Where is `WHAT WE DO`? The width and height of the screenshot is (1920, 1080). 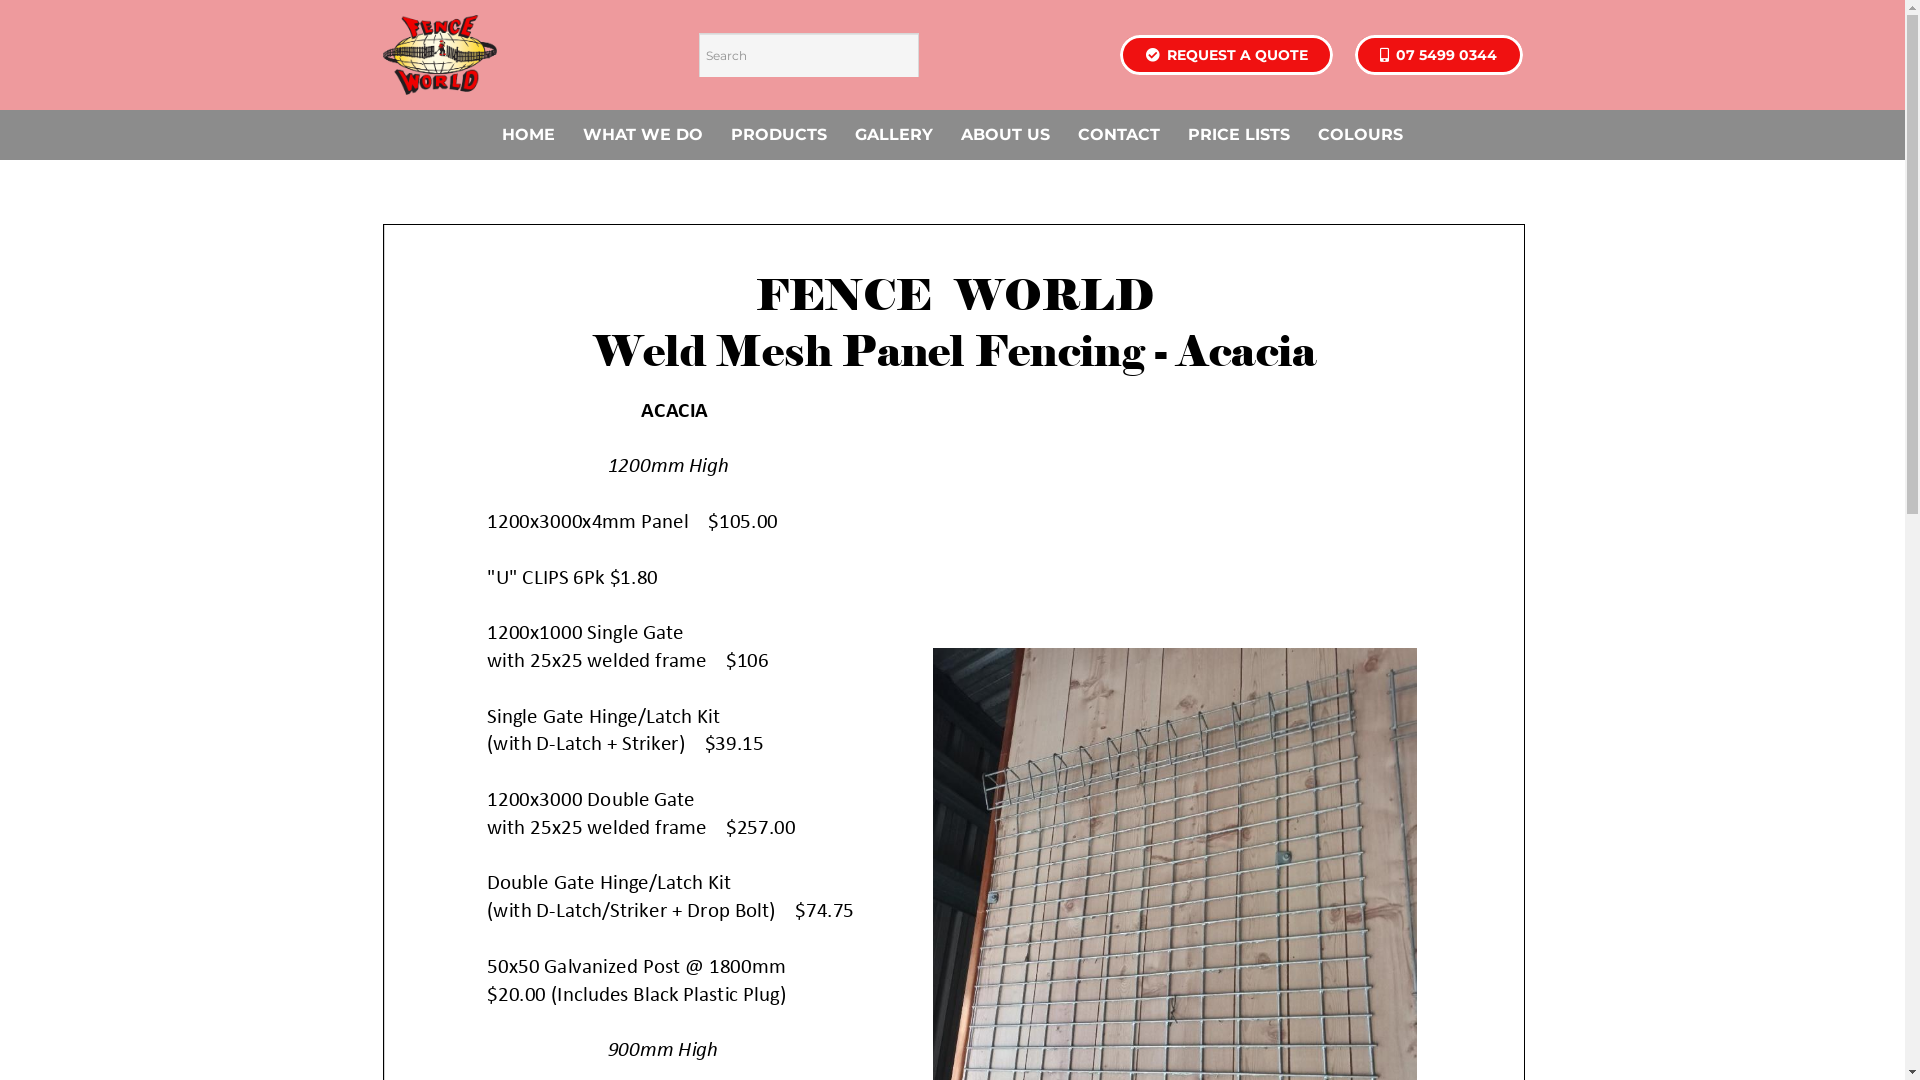 WHAT WE DO is located at coordinates (643, 135).